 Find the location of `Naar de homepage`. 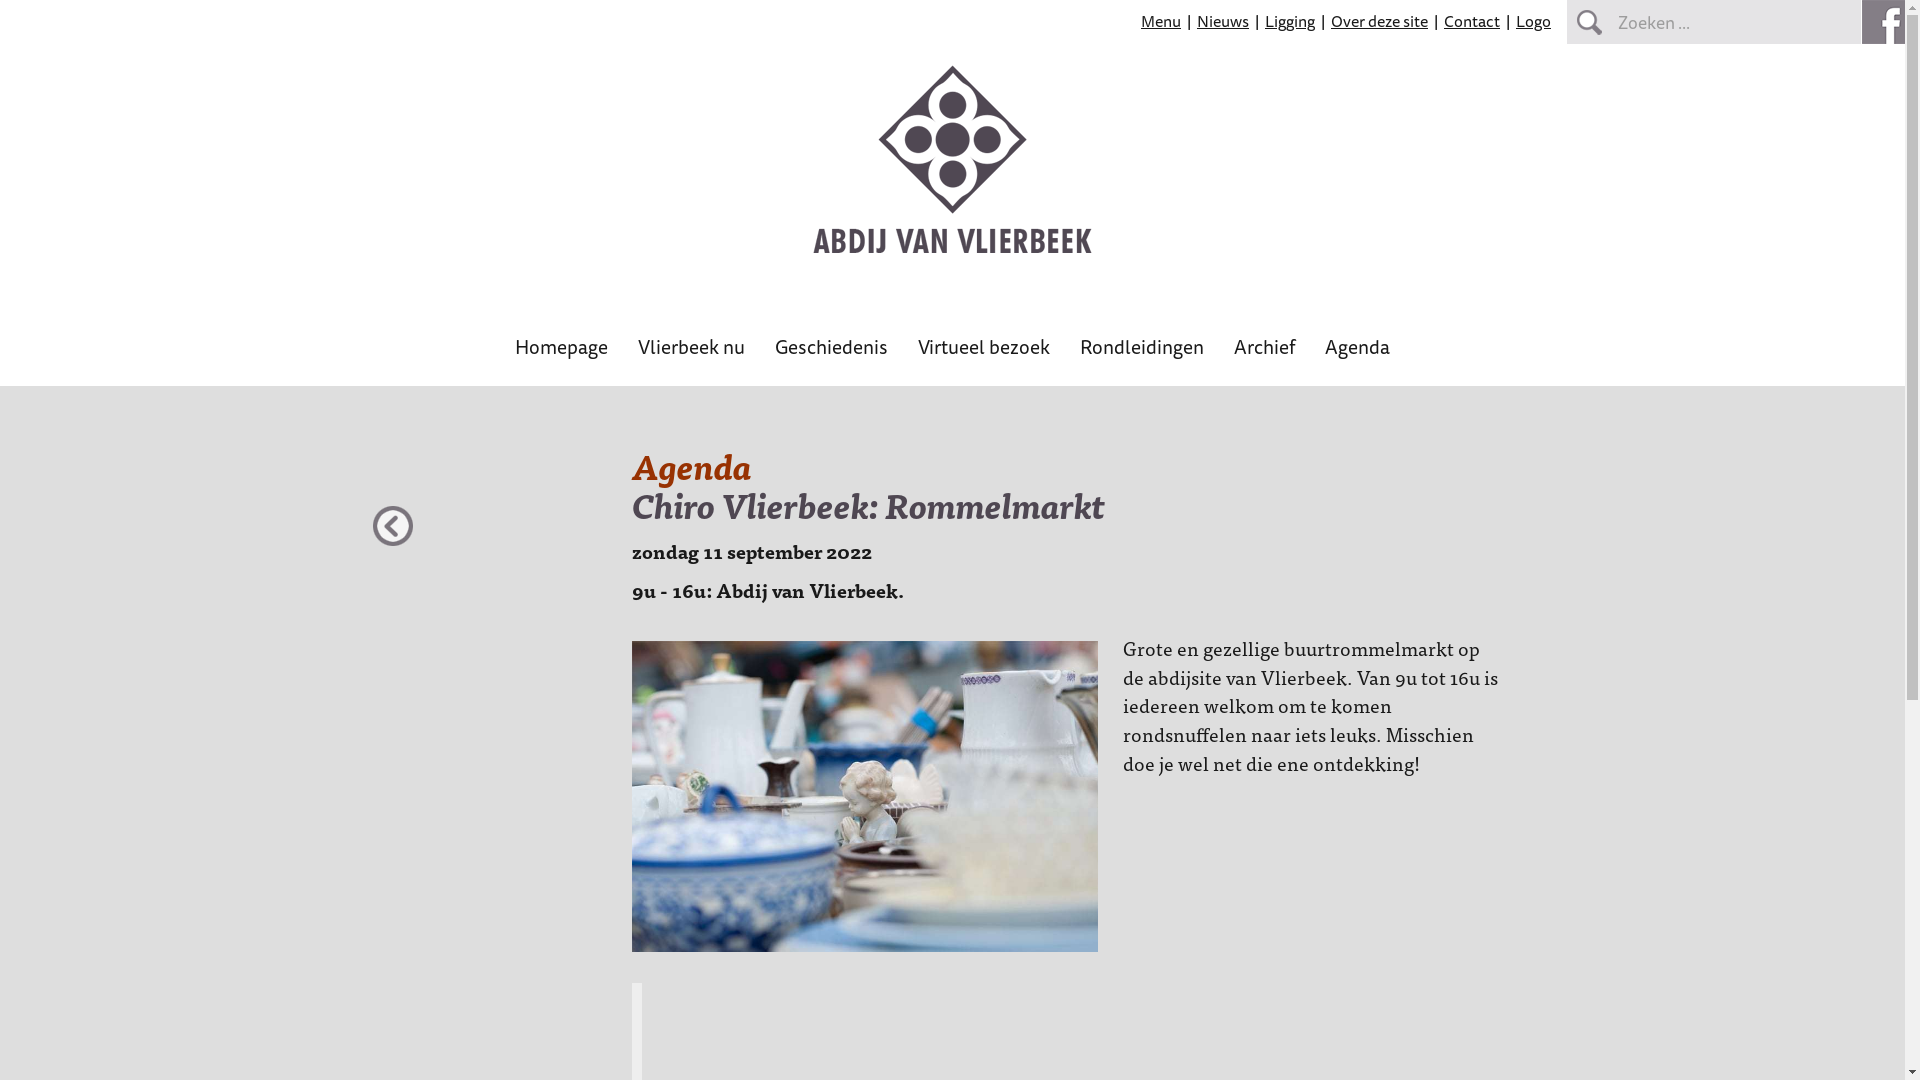

Naar de homepage is located at coordinates (952, 250).